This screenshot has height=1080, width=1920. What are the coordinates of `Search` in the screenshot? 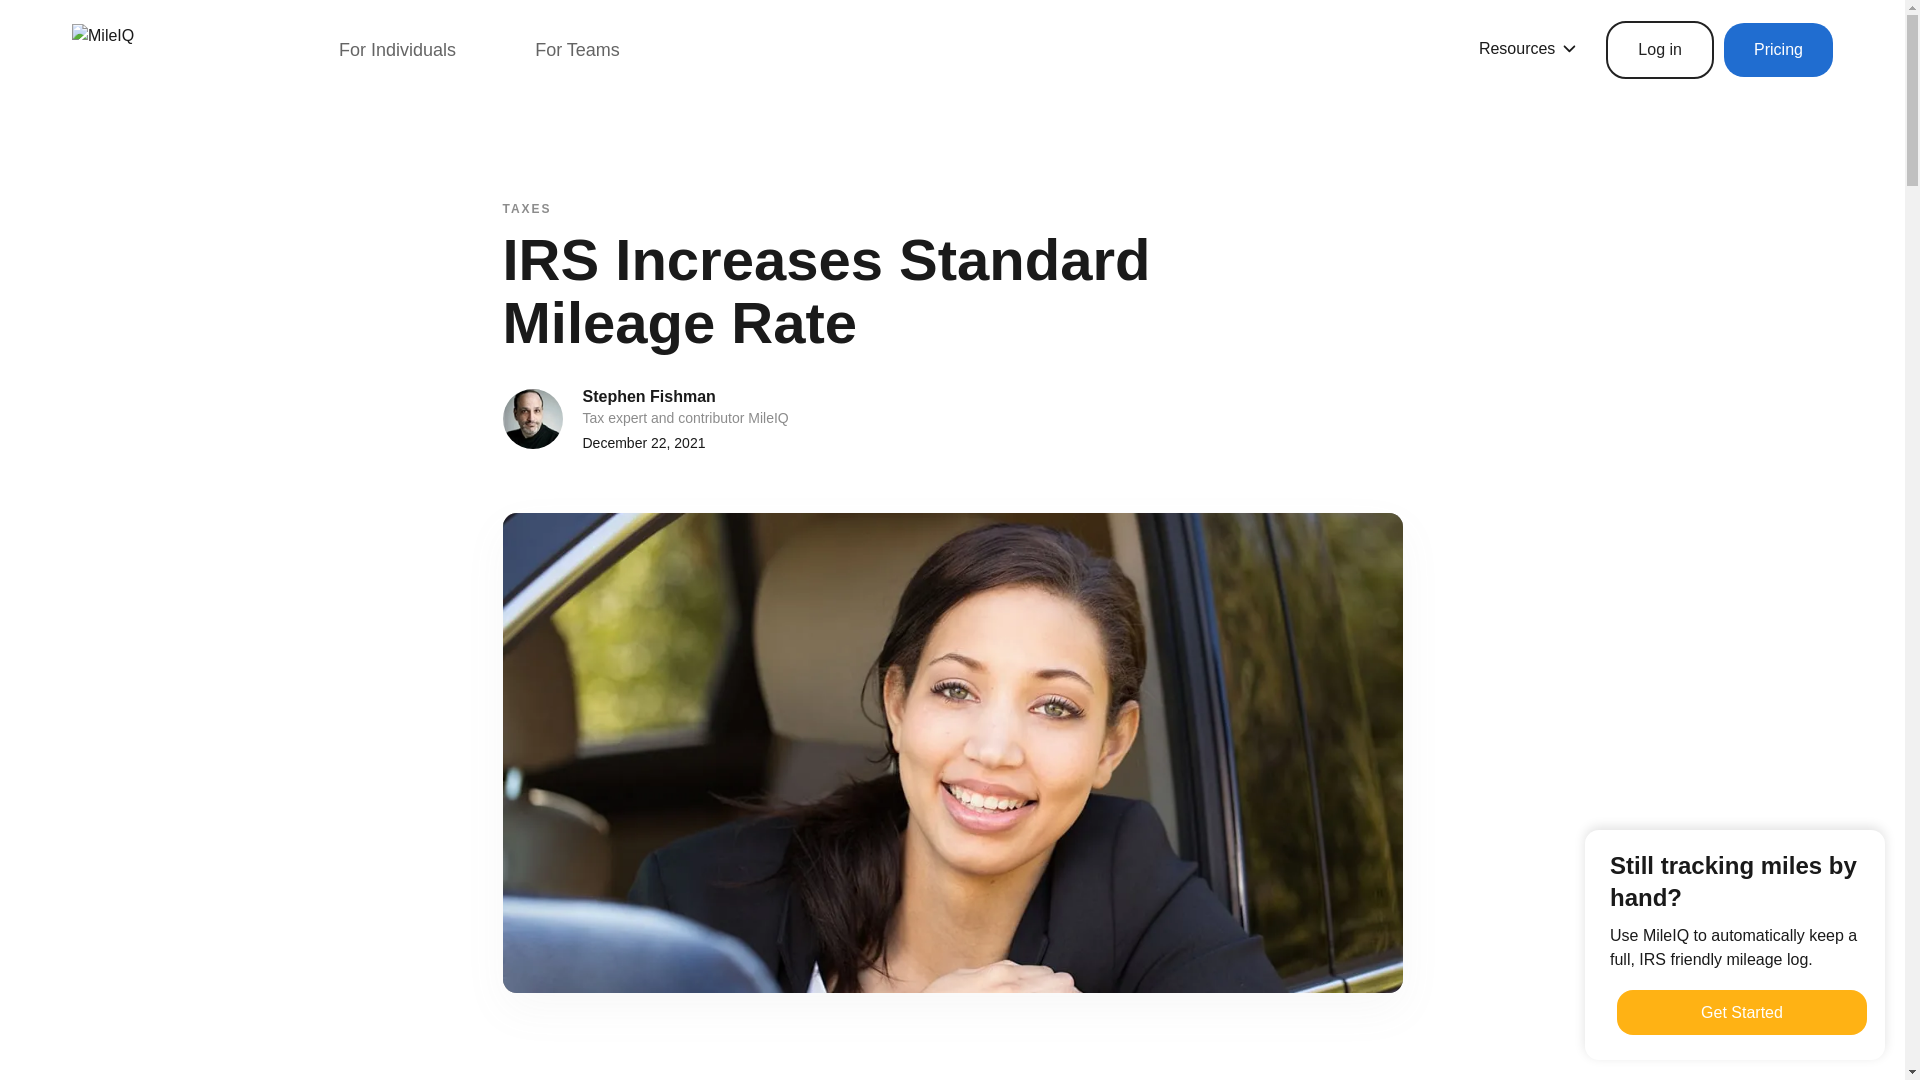 It's located at (40, 21).